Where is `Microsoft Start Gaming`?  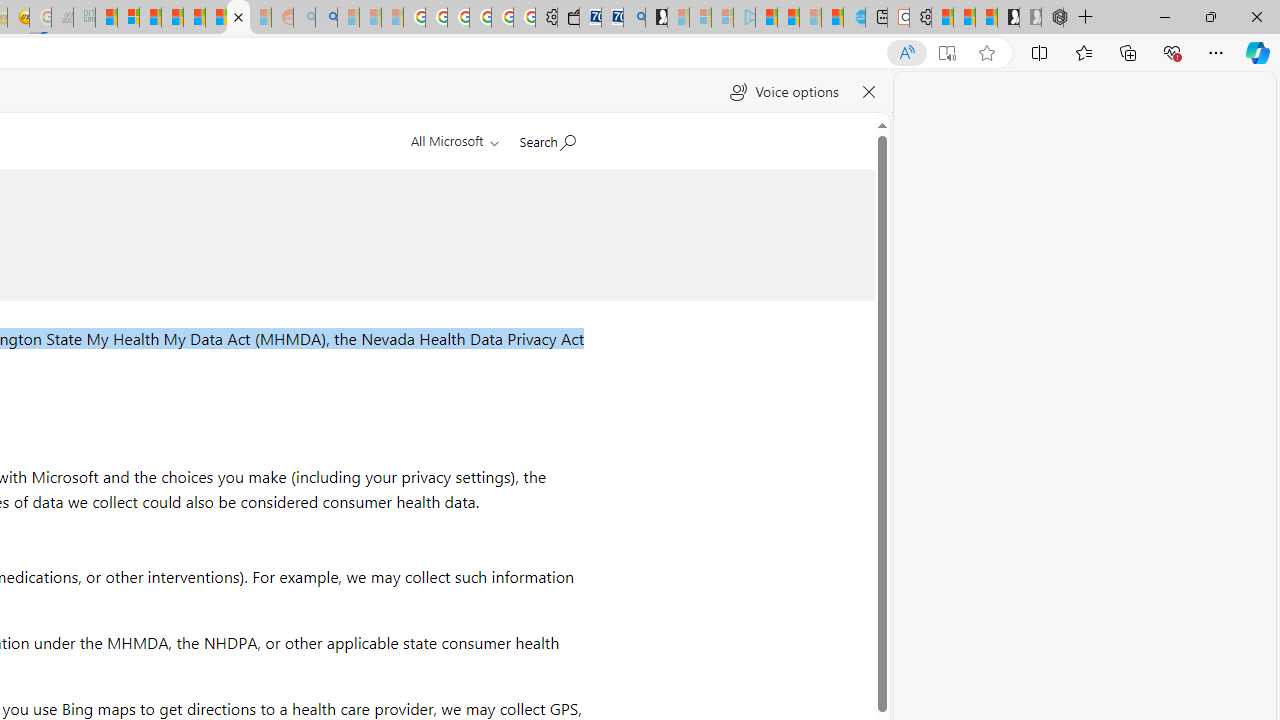
Microsoft Start Gaming is located at coordinates (656, 18).